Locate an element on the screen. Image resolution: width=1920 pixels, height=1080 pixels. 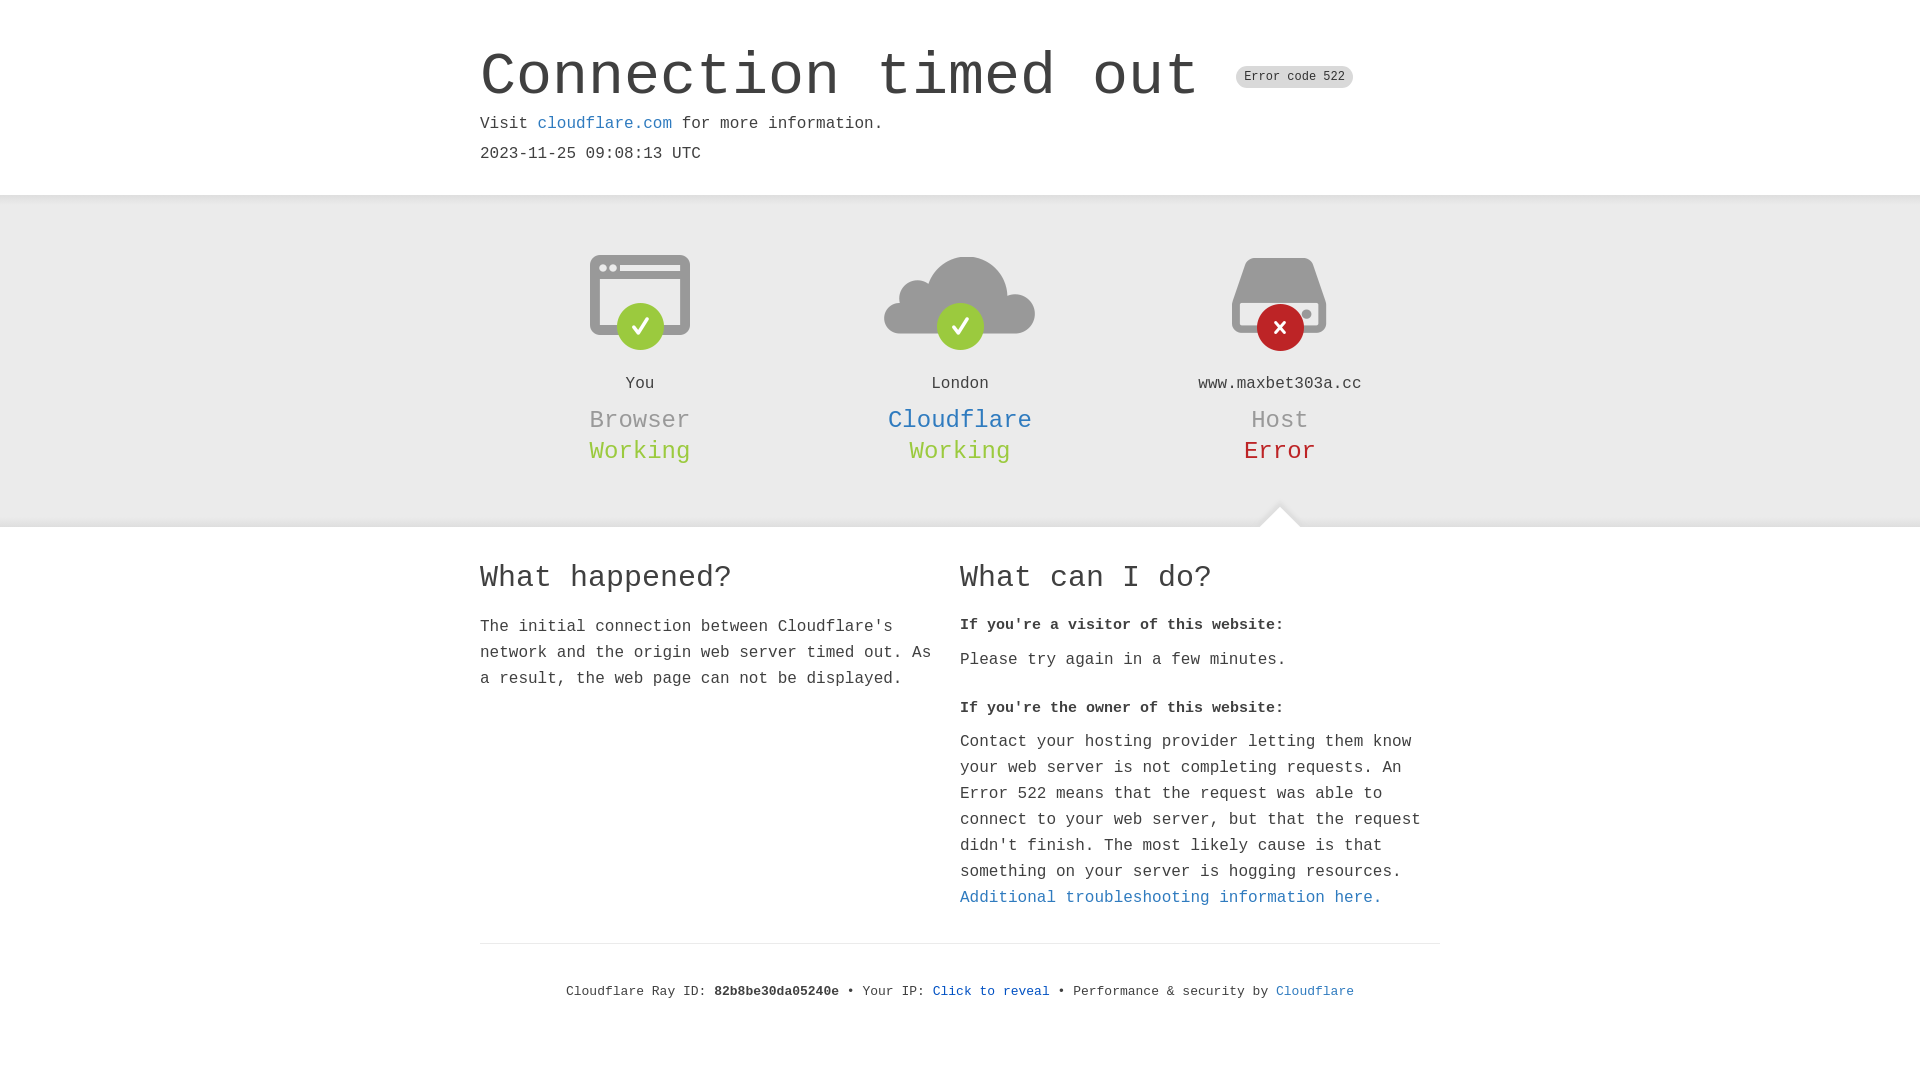
Additional troubleshooting information here. is located at coordinates (1171, 898).